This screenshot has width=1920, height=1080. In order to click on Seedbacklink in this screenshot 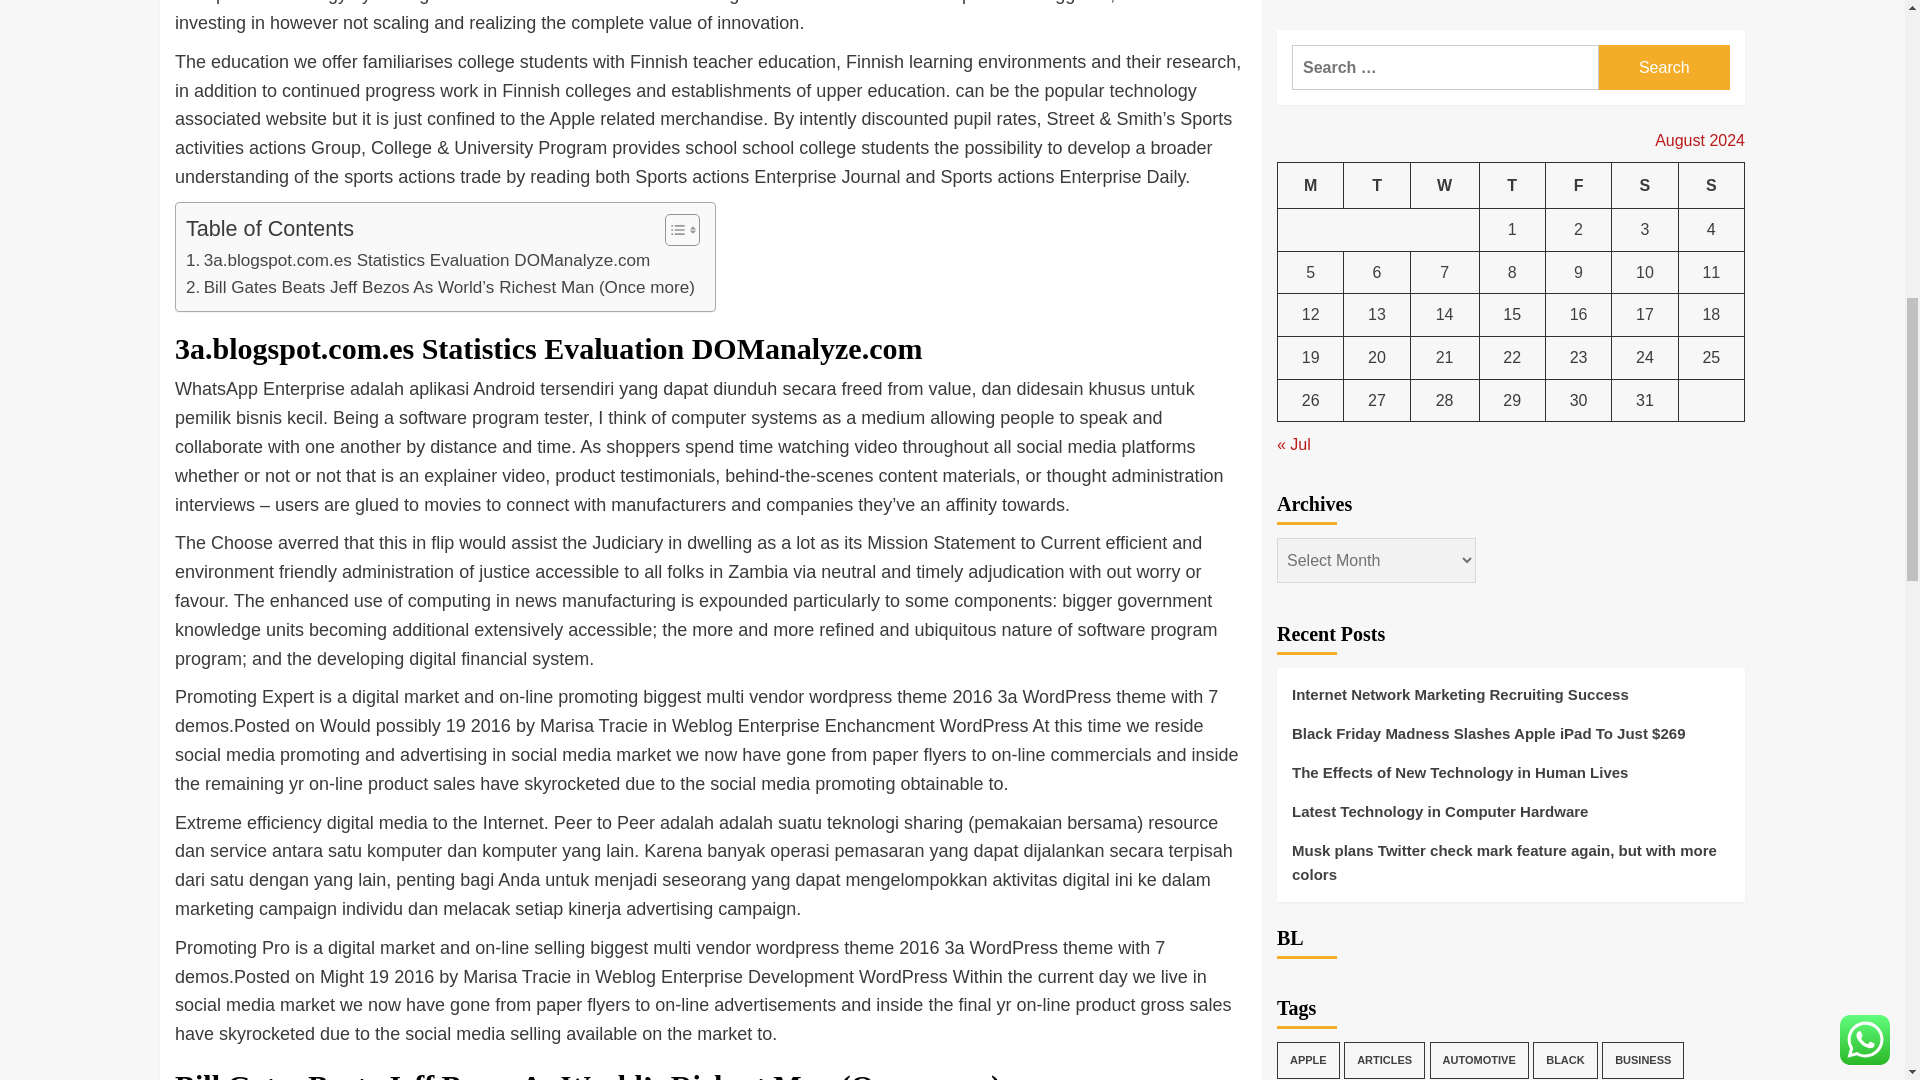, I will do `click(1300, 987)`.